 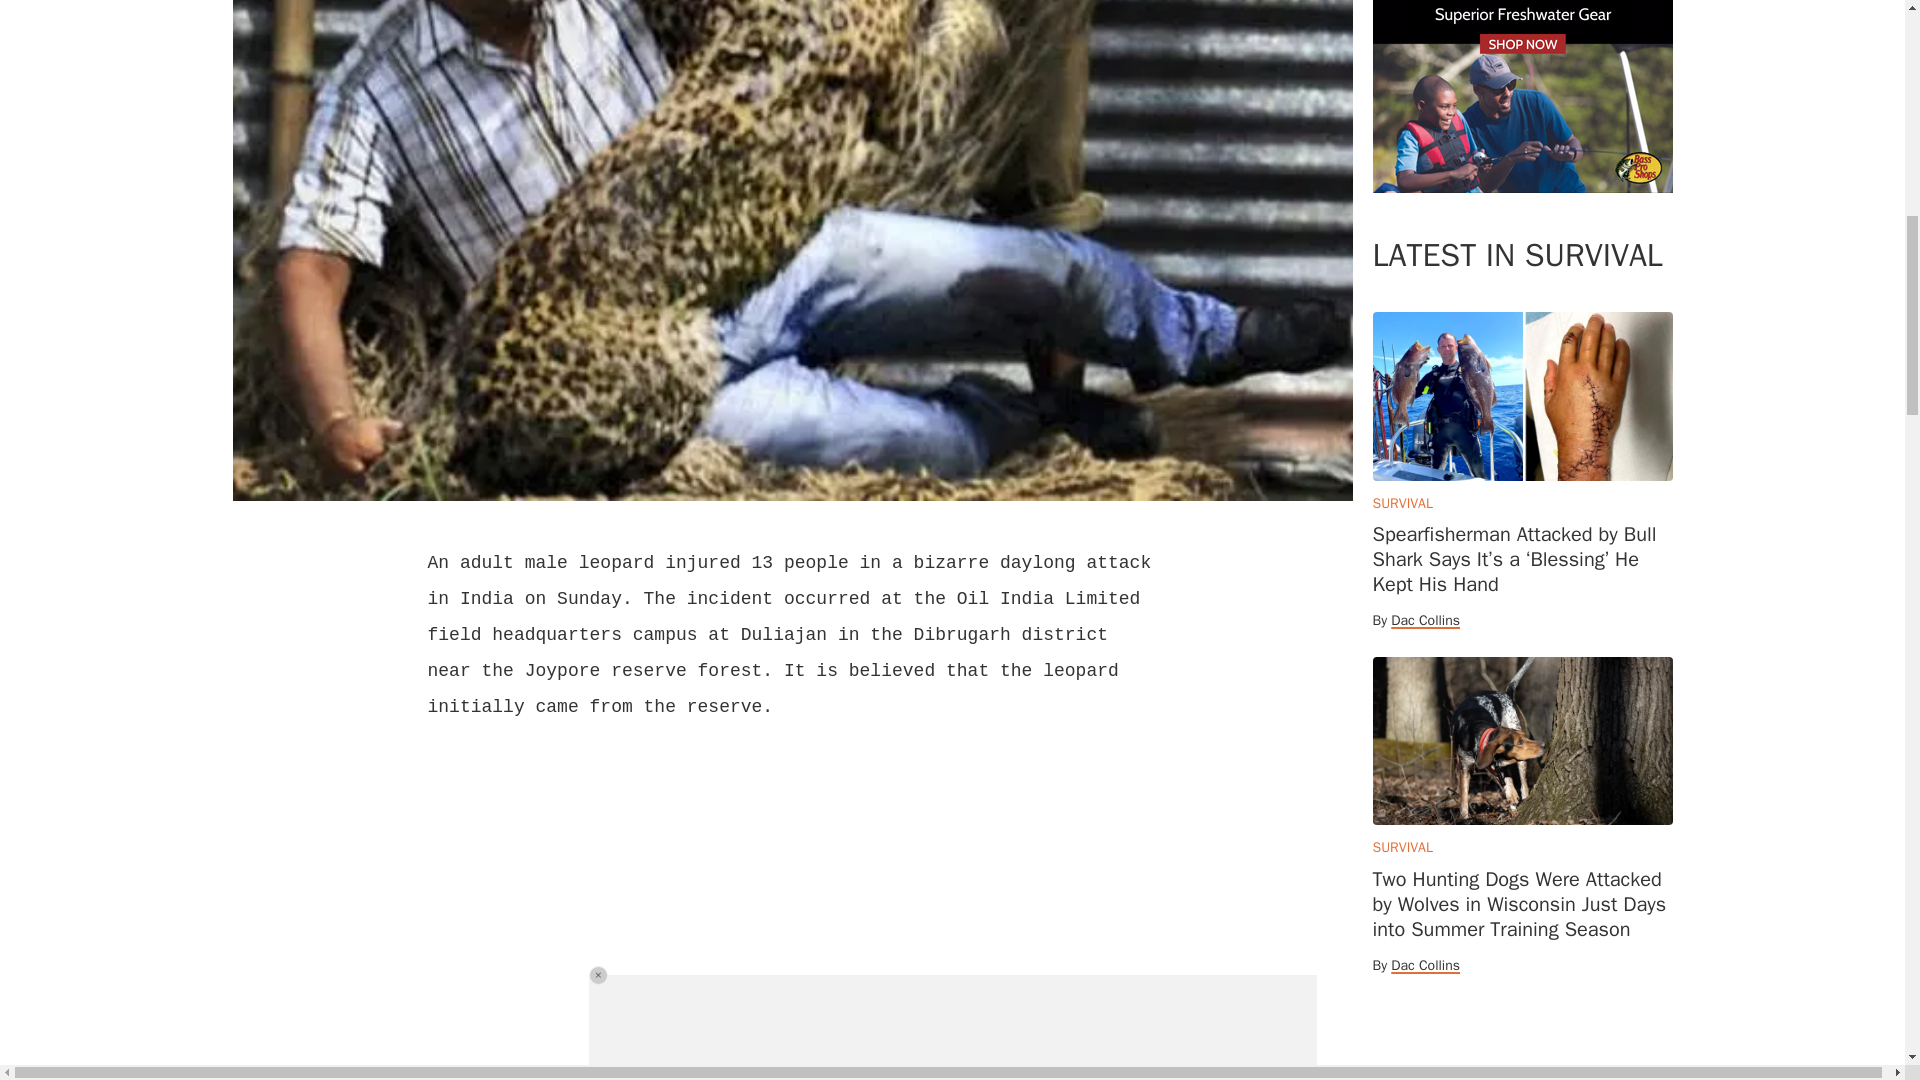 I want to click on 3rd party ad content, so click(x=1522, y=1058).